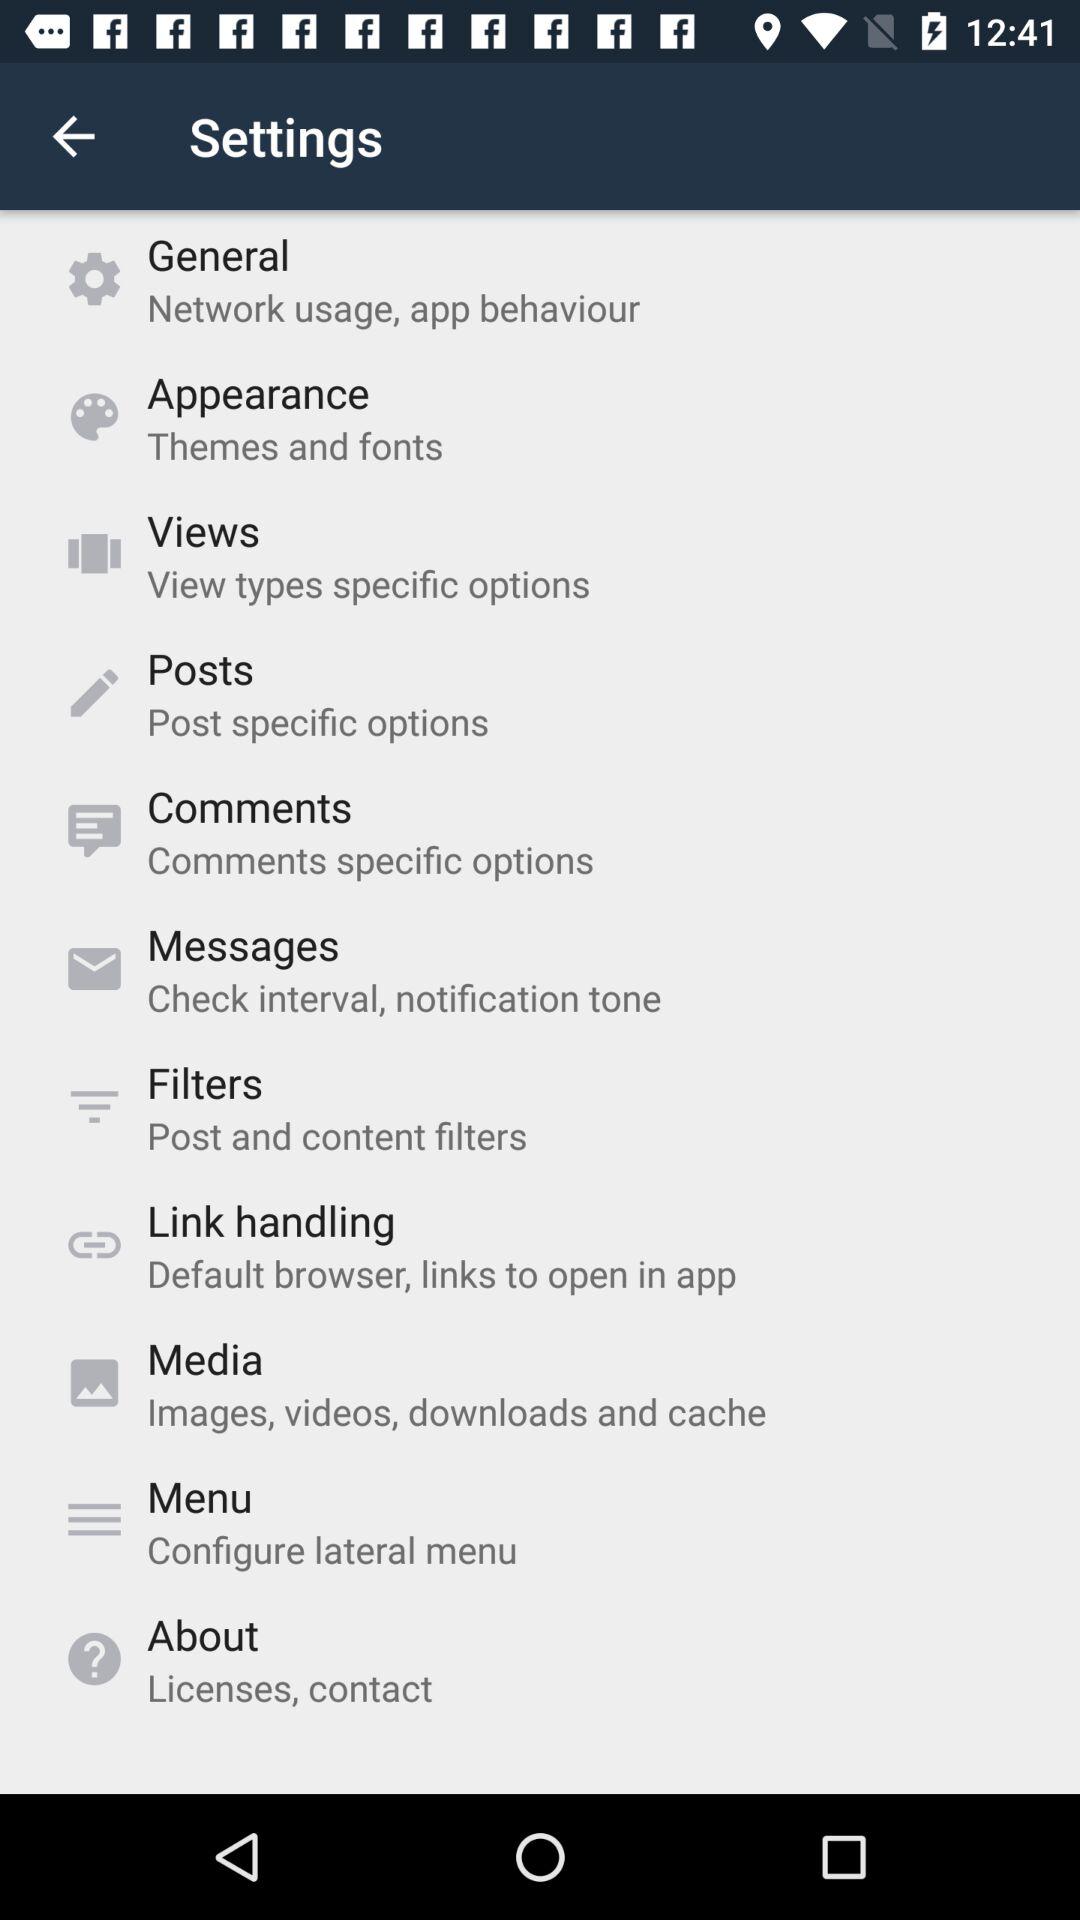 Image resolution: width=1080 pixels, height=1920 pixels. What do you see at coordinates (332, 1549) in the screenshot?
I see `jump until configure lateral menu item` at bounding box center [332, 1549].